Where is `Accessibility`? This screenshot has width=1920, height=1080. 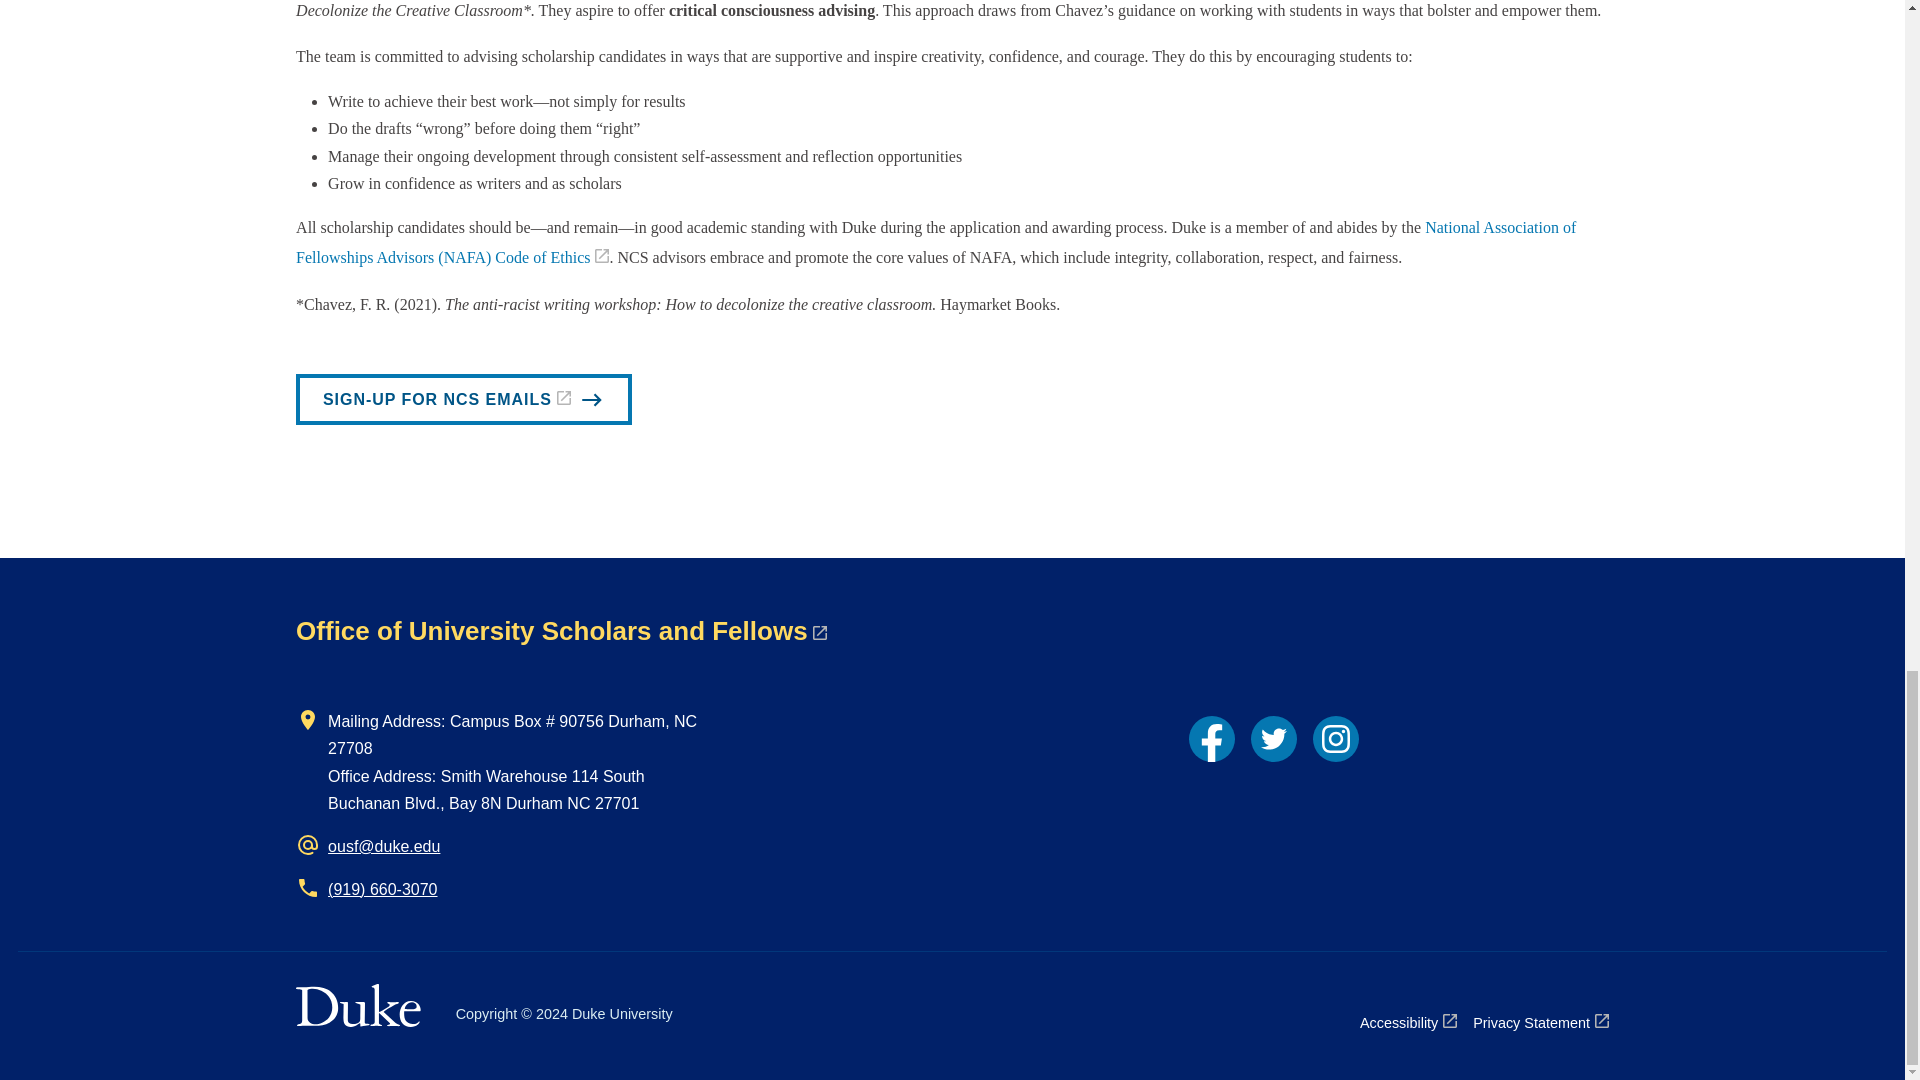 Accessibility is located at coordinates (1408, 1022).